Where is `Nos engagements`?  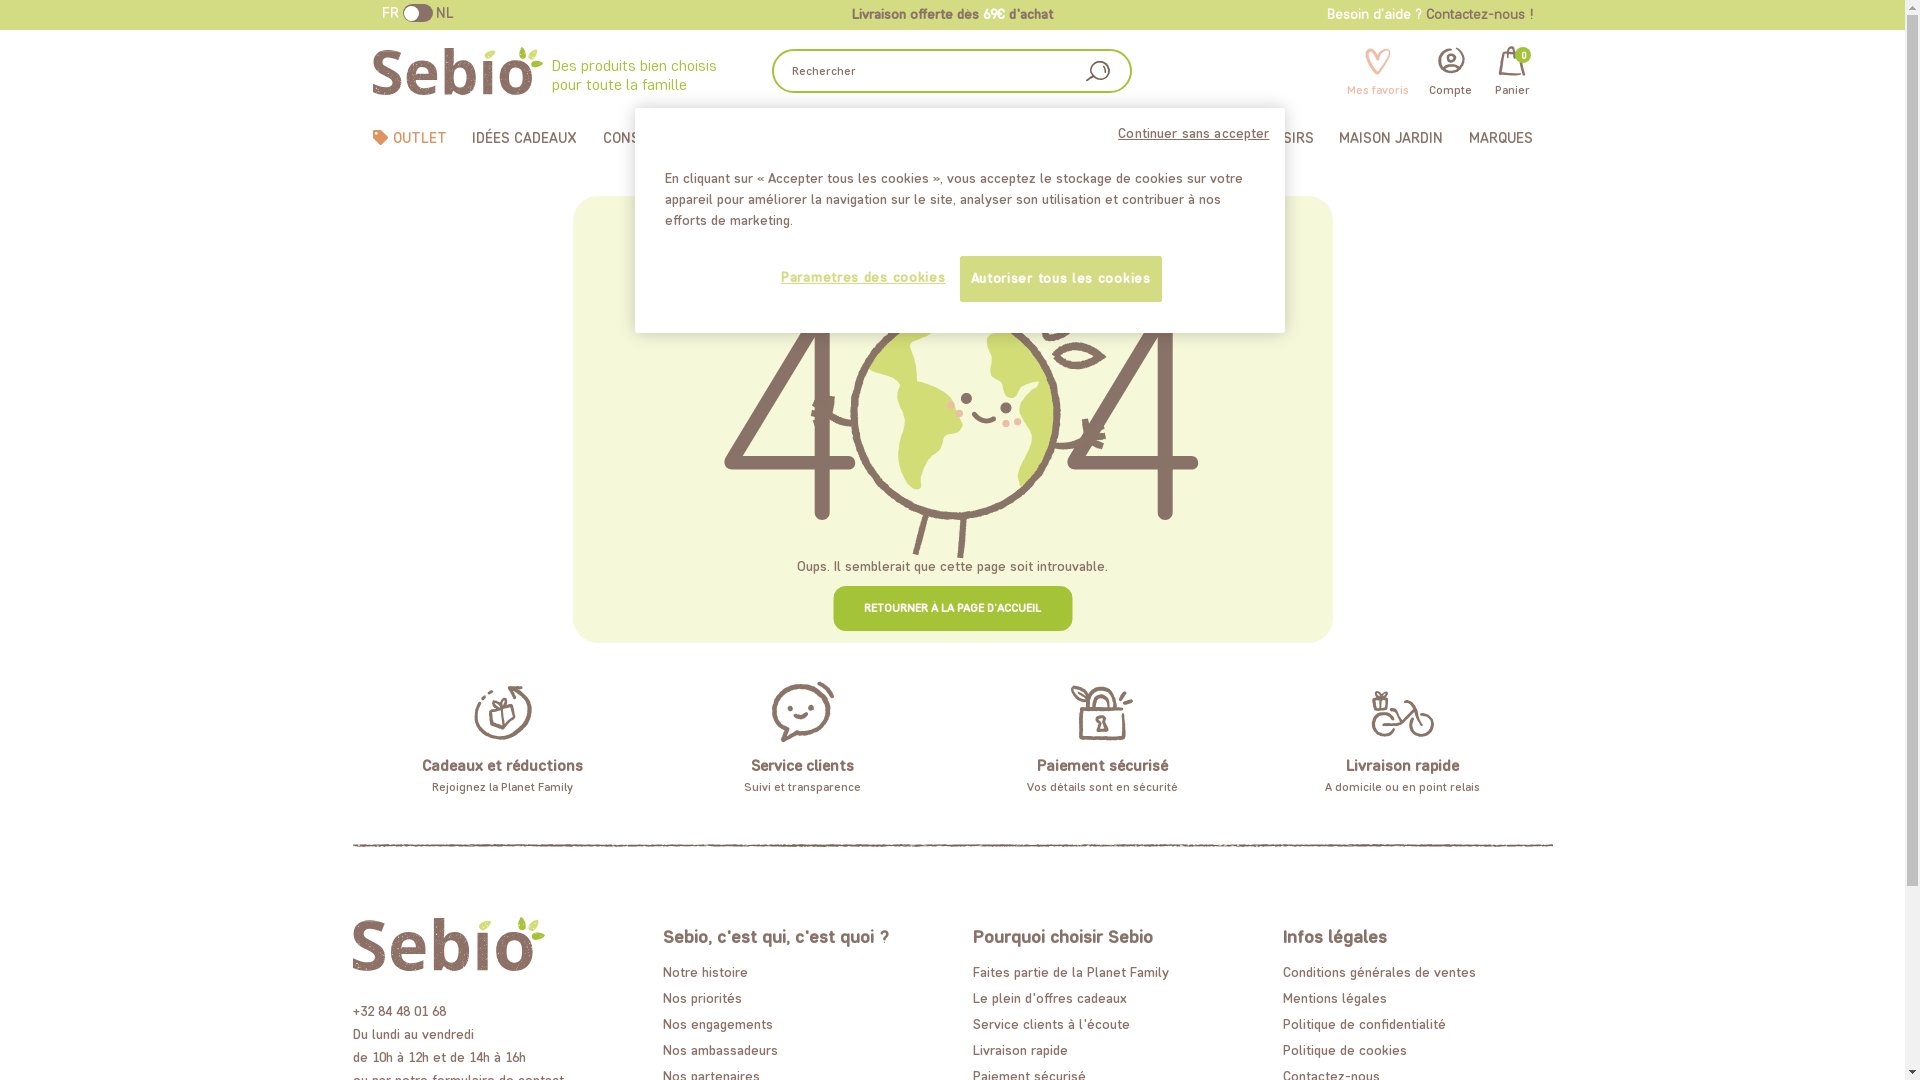 Nos engagements is located at coordinates (717, 1024).